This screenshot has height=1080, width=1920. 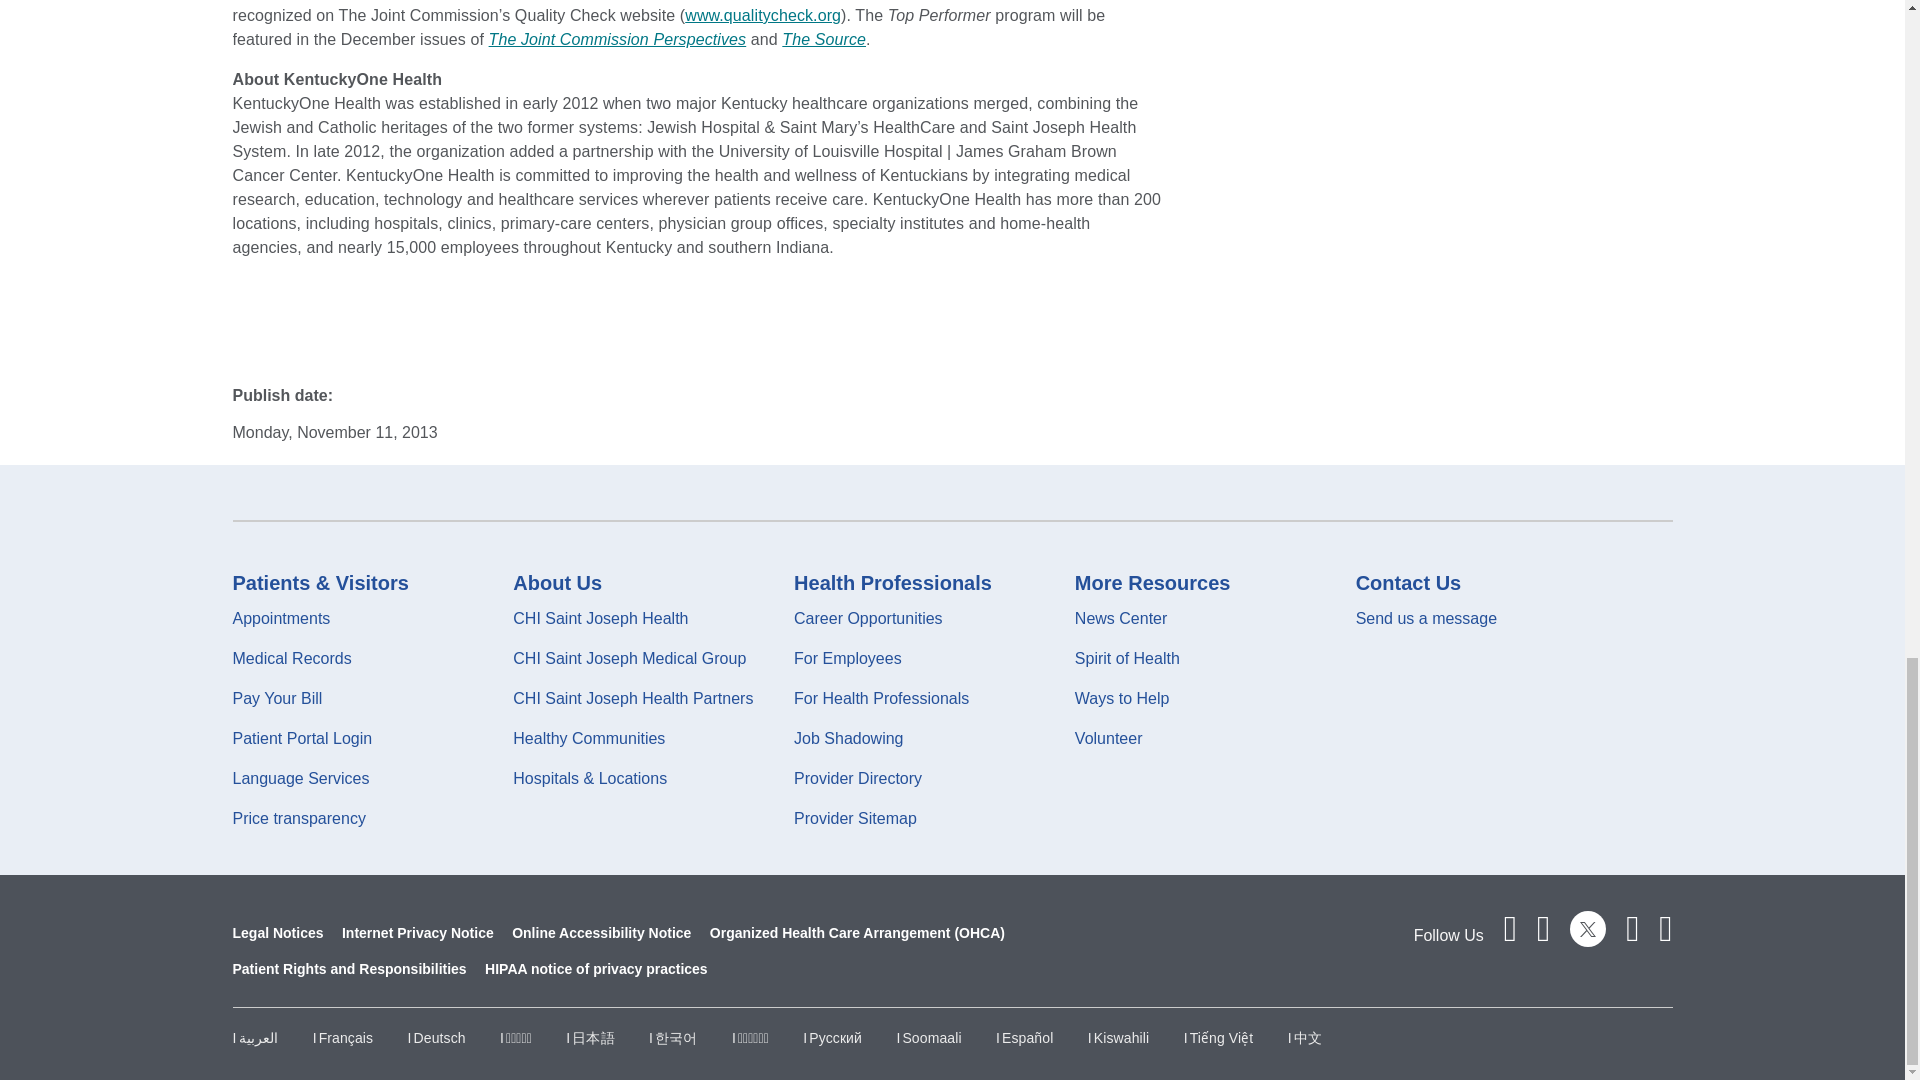 What do you see at coordinates (1305, 1038) in the screenshot?
I see `Chinese` at bounding box center [1305, 1038].